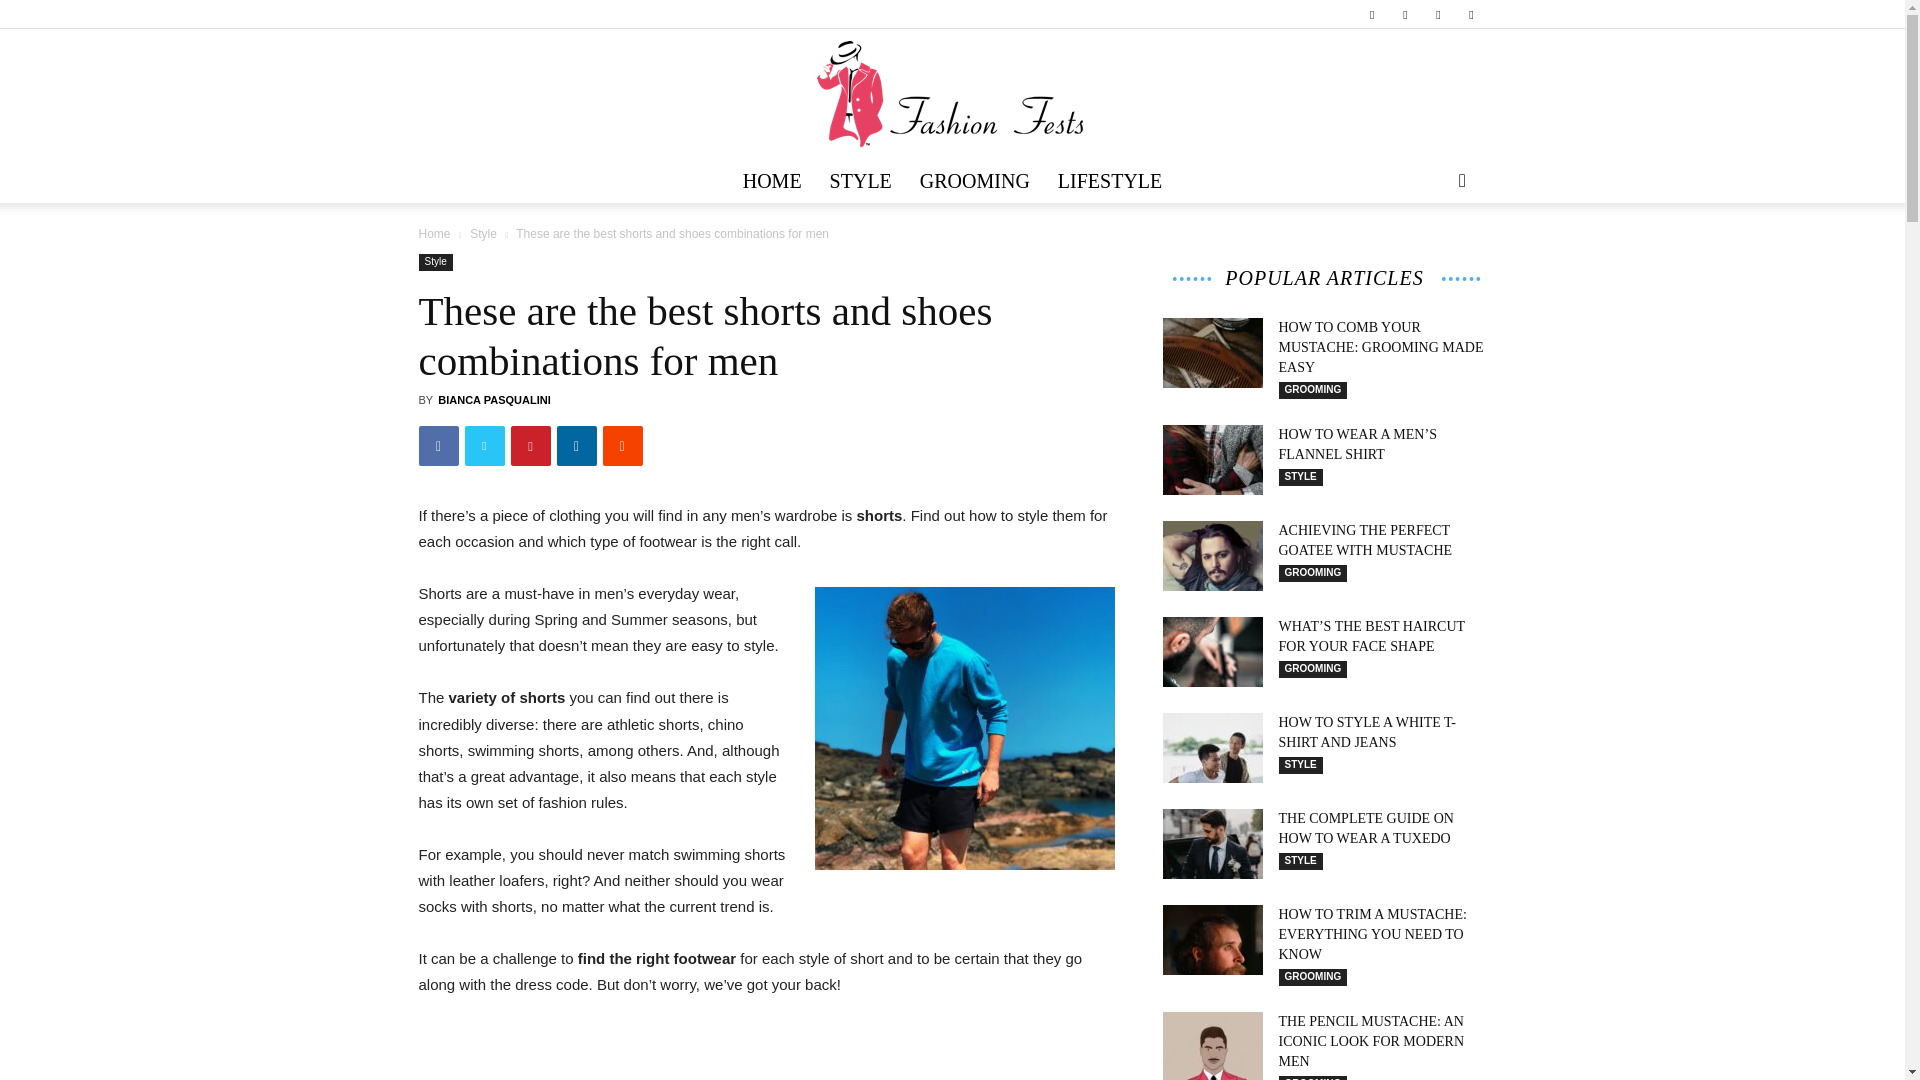 This screenshot has height=1080, width=1920. I want to click on Linkedin, so click(1405, 14).